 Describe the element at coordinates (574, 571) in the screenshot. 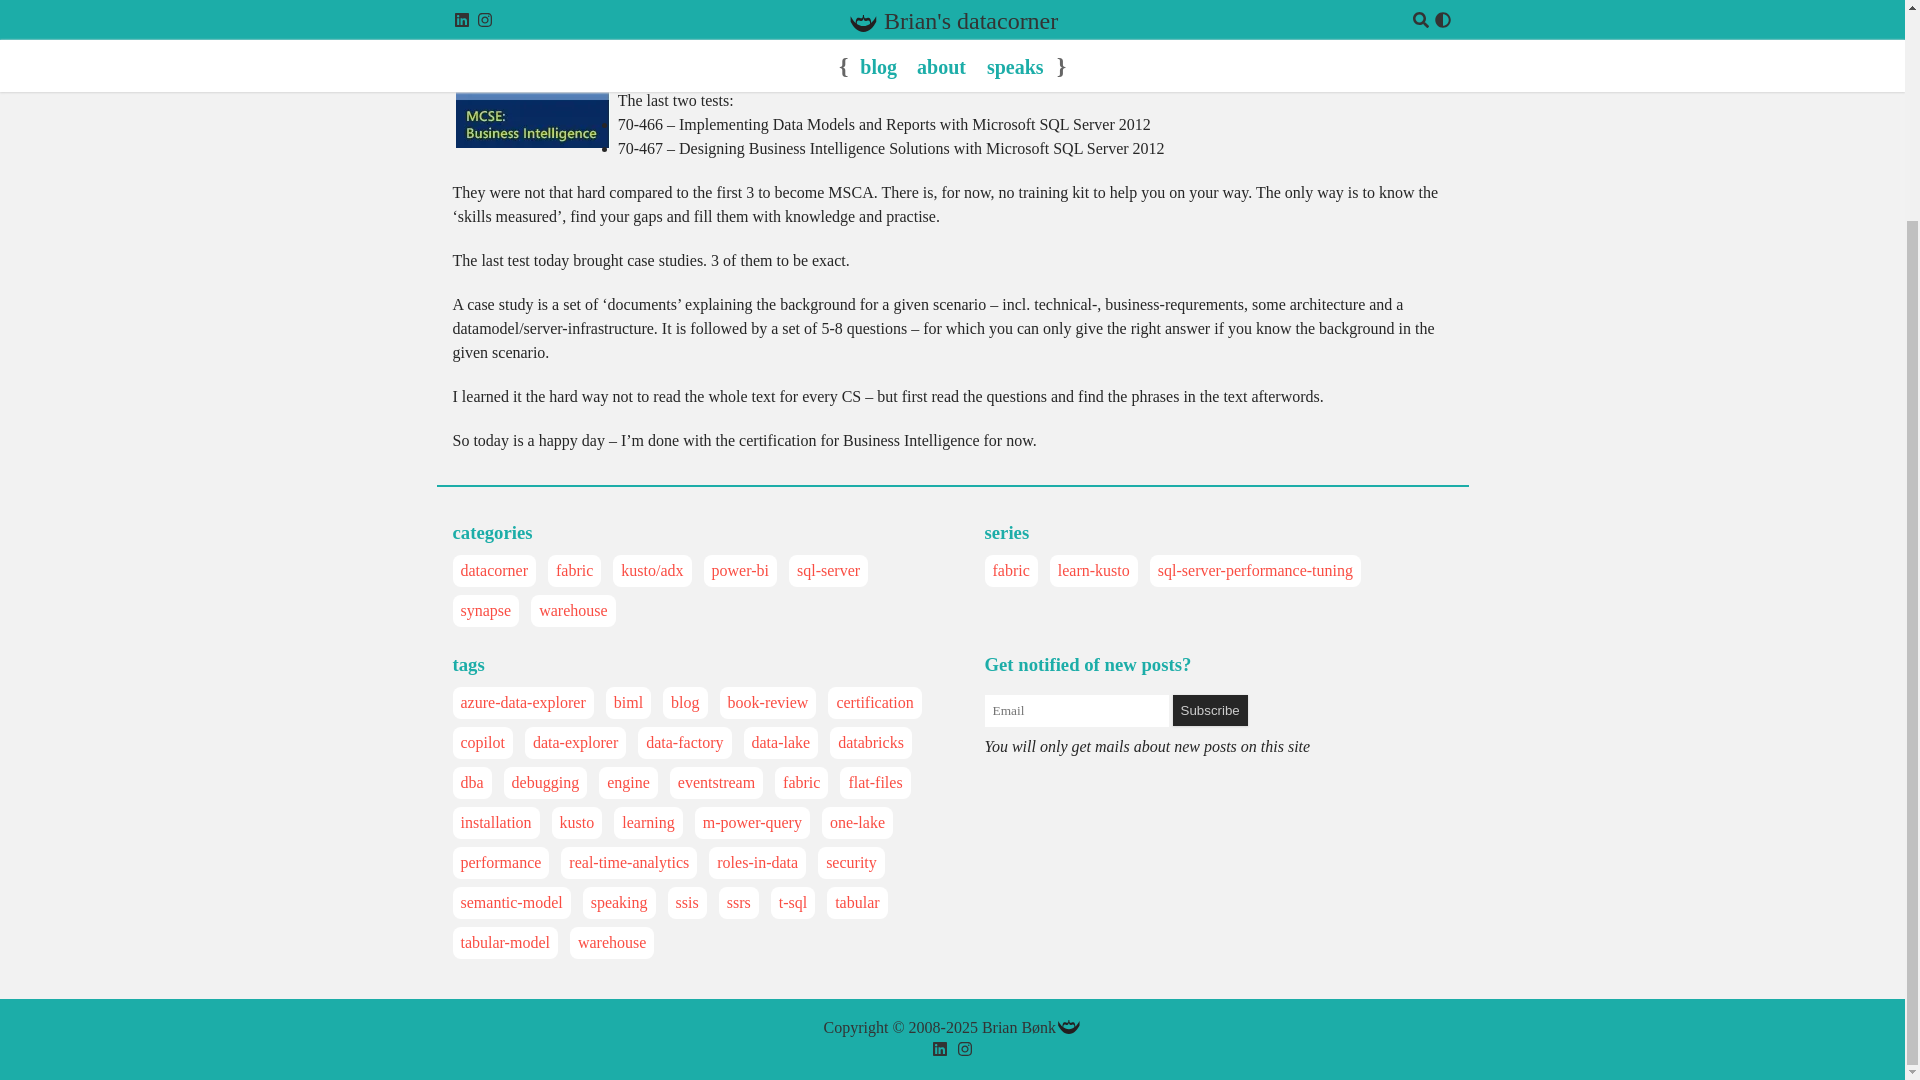

I see `fabric` at that location.